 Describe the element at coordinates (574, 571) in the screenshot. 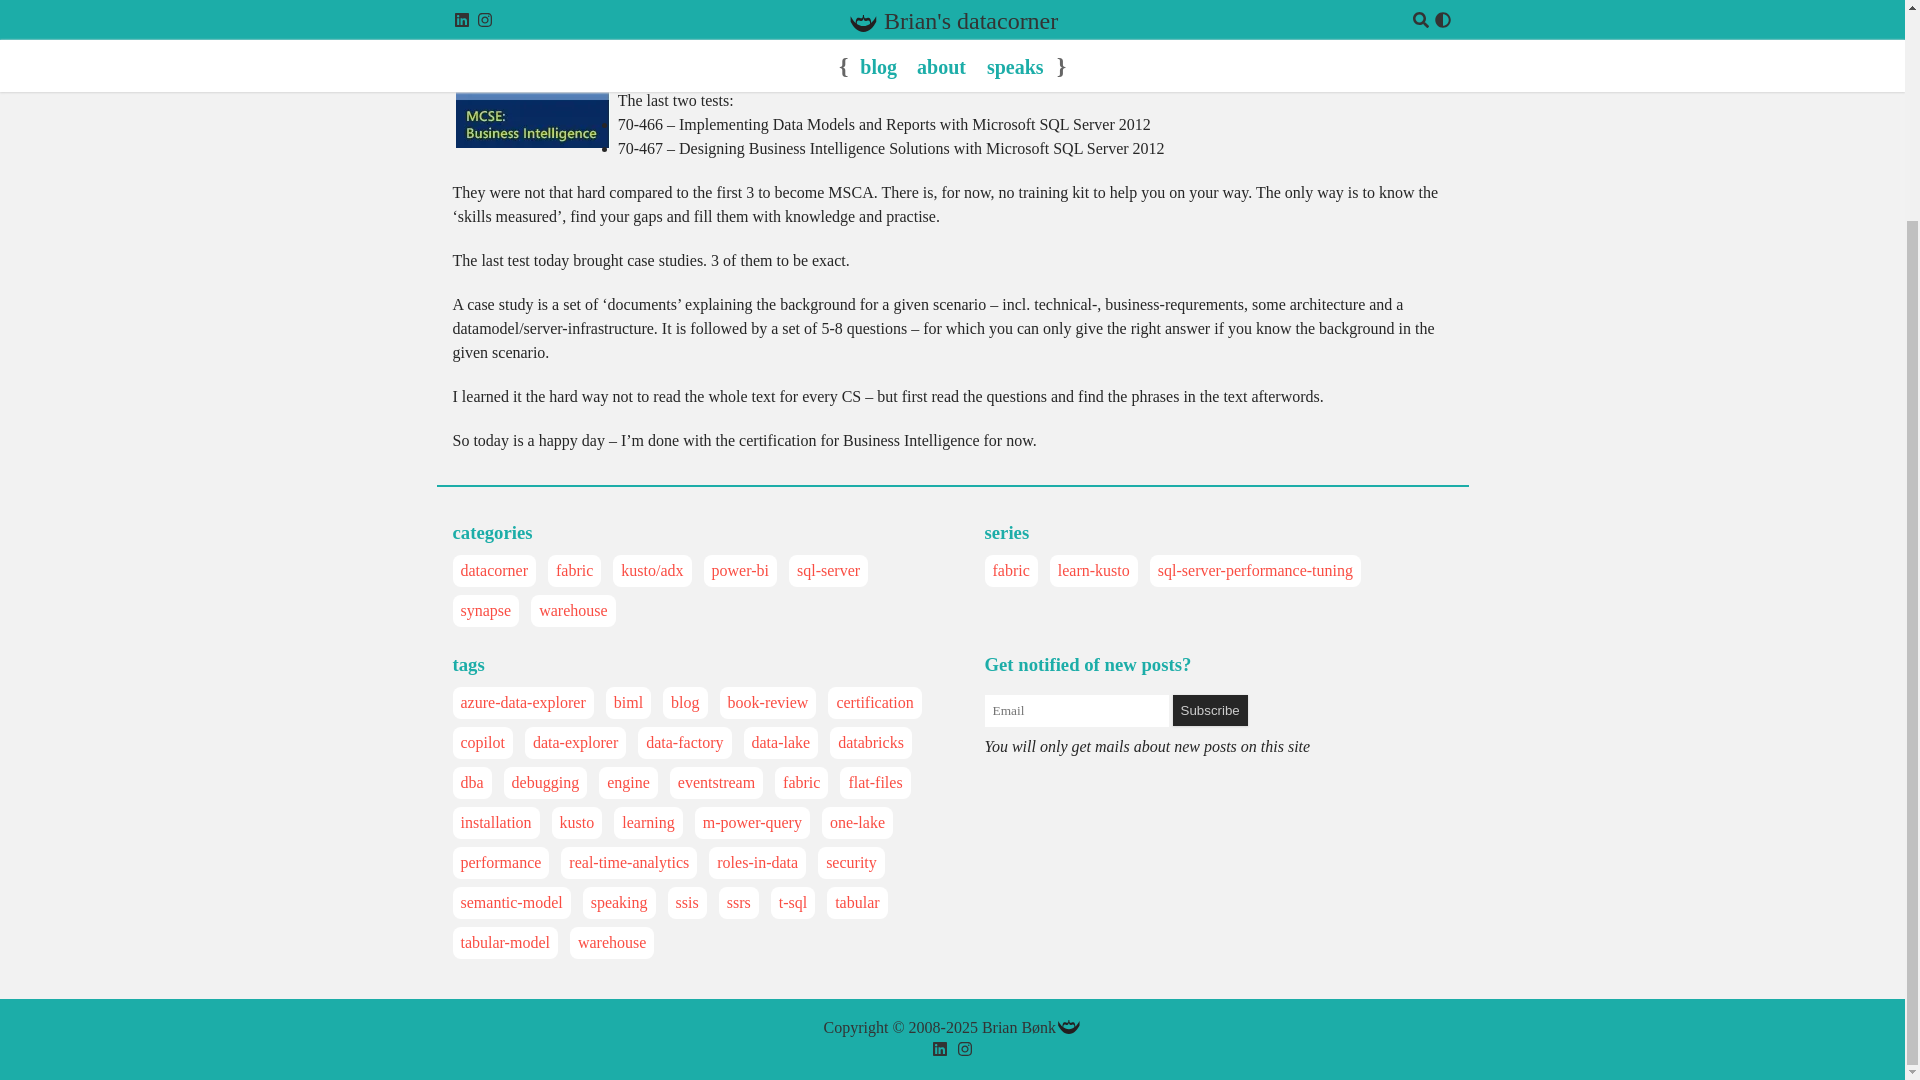

I see `fabric` at that location.